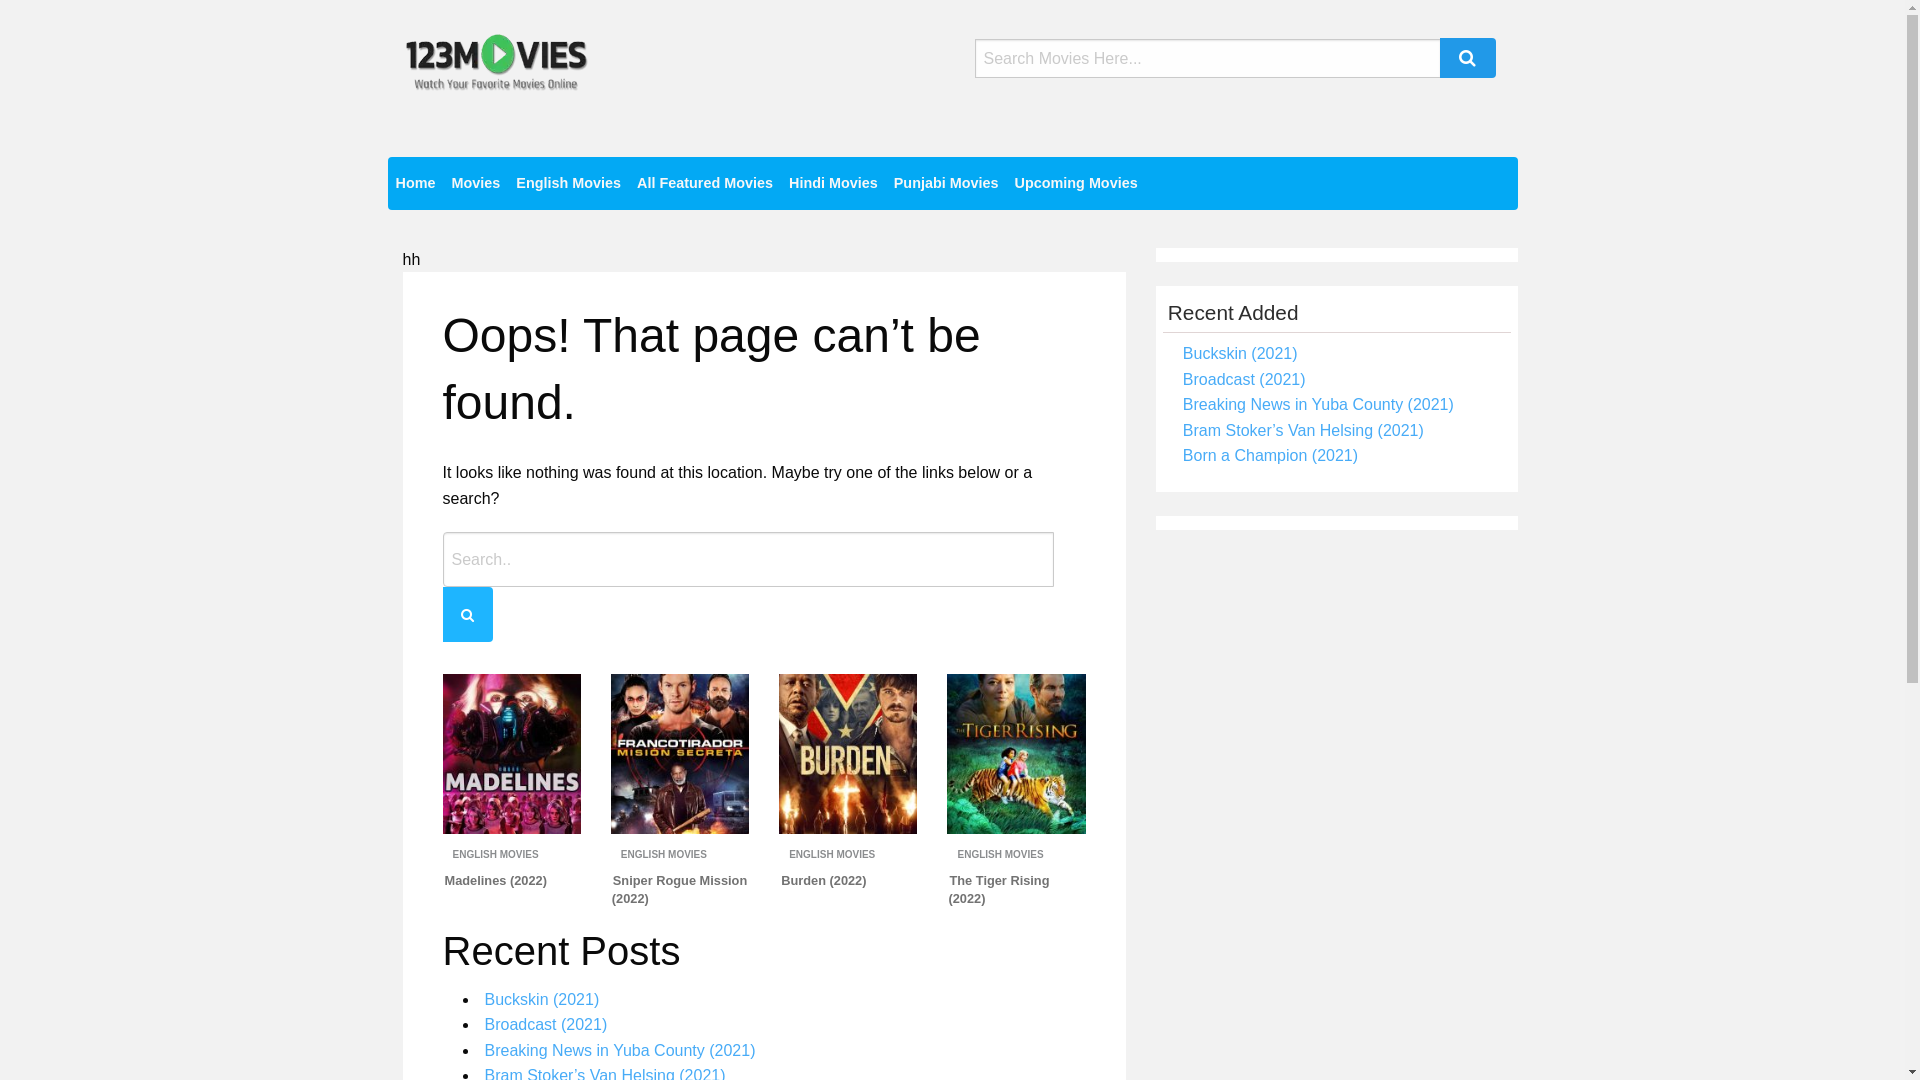  Describe the element at coordinates (1240, 354) in the screenshot. I see `Buckskin (2021)` at that location.